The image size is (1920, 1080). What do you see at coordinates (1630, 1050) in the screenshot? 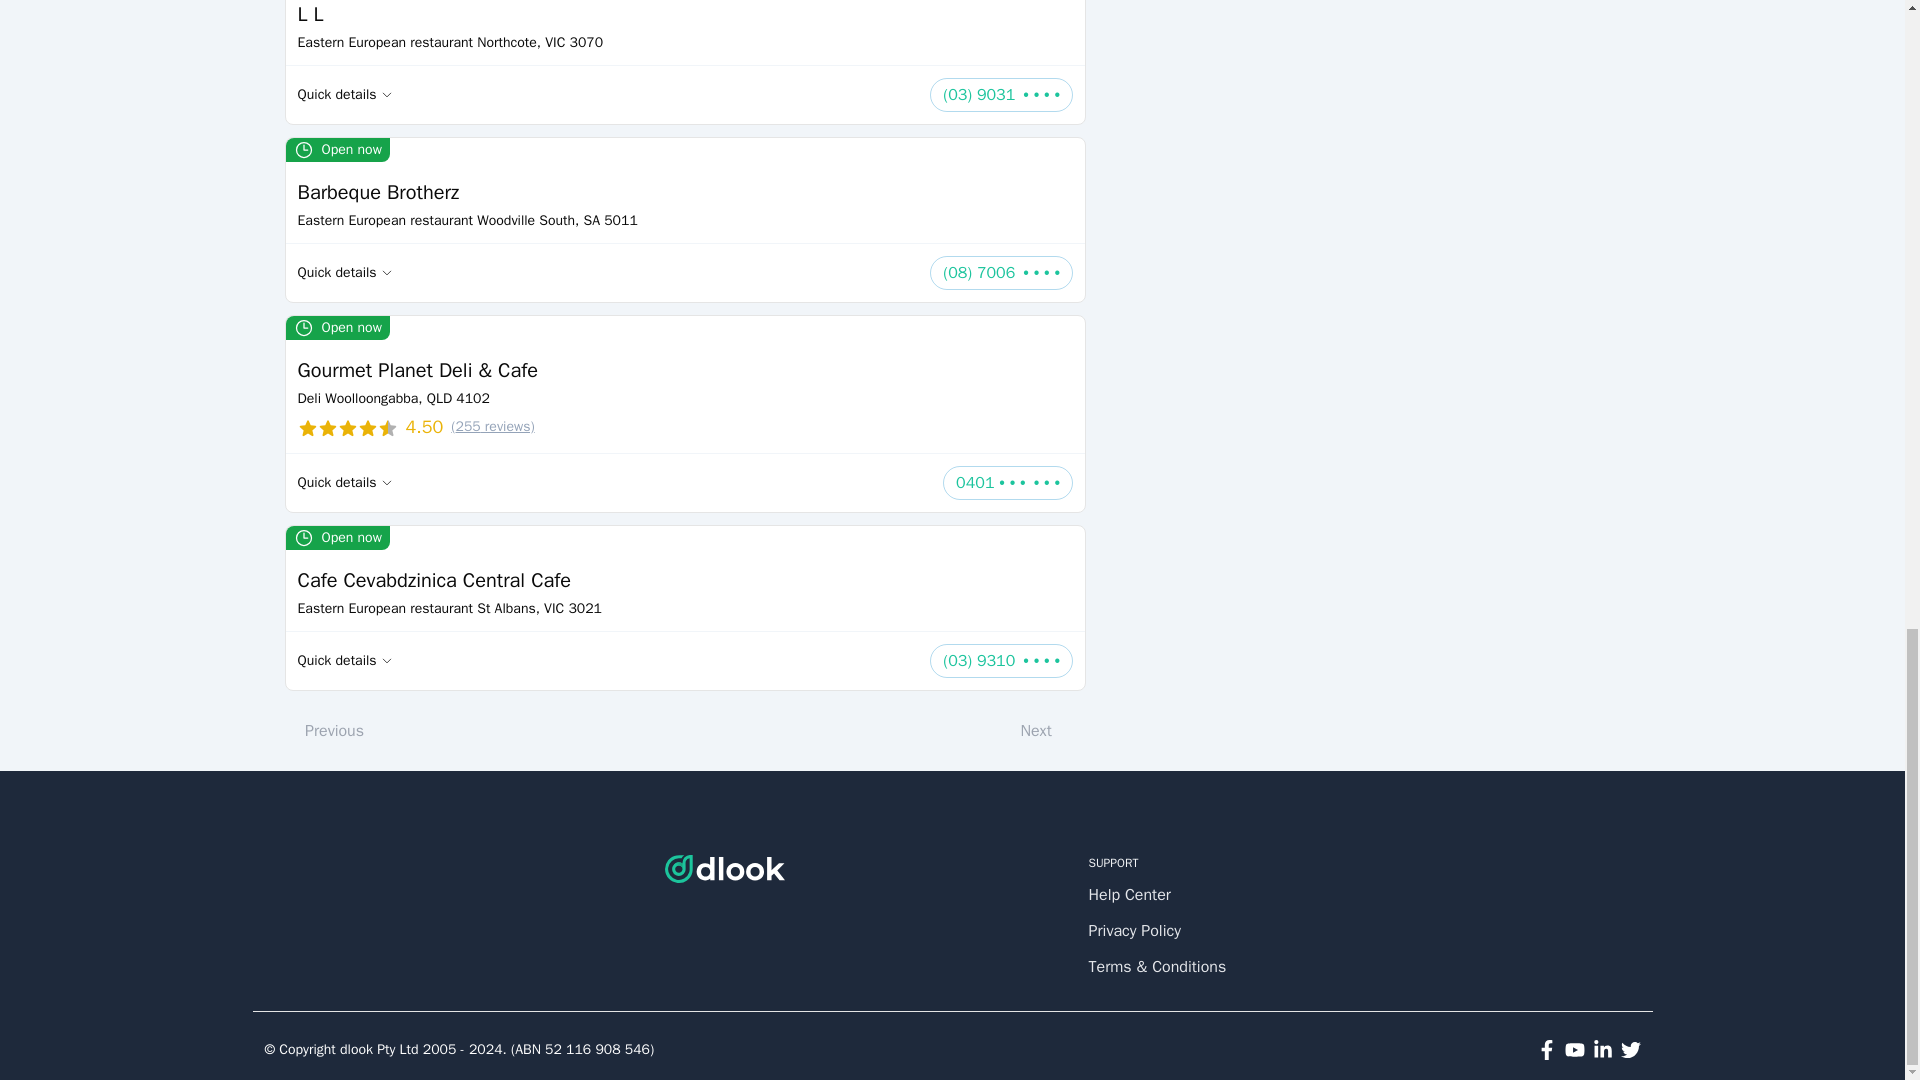
I see `Go to dlook's twitter` at bounding box center [1630, 1050].